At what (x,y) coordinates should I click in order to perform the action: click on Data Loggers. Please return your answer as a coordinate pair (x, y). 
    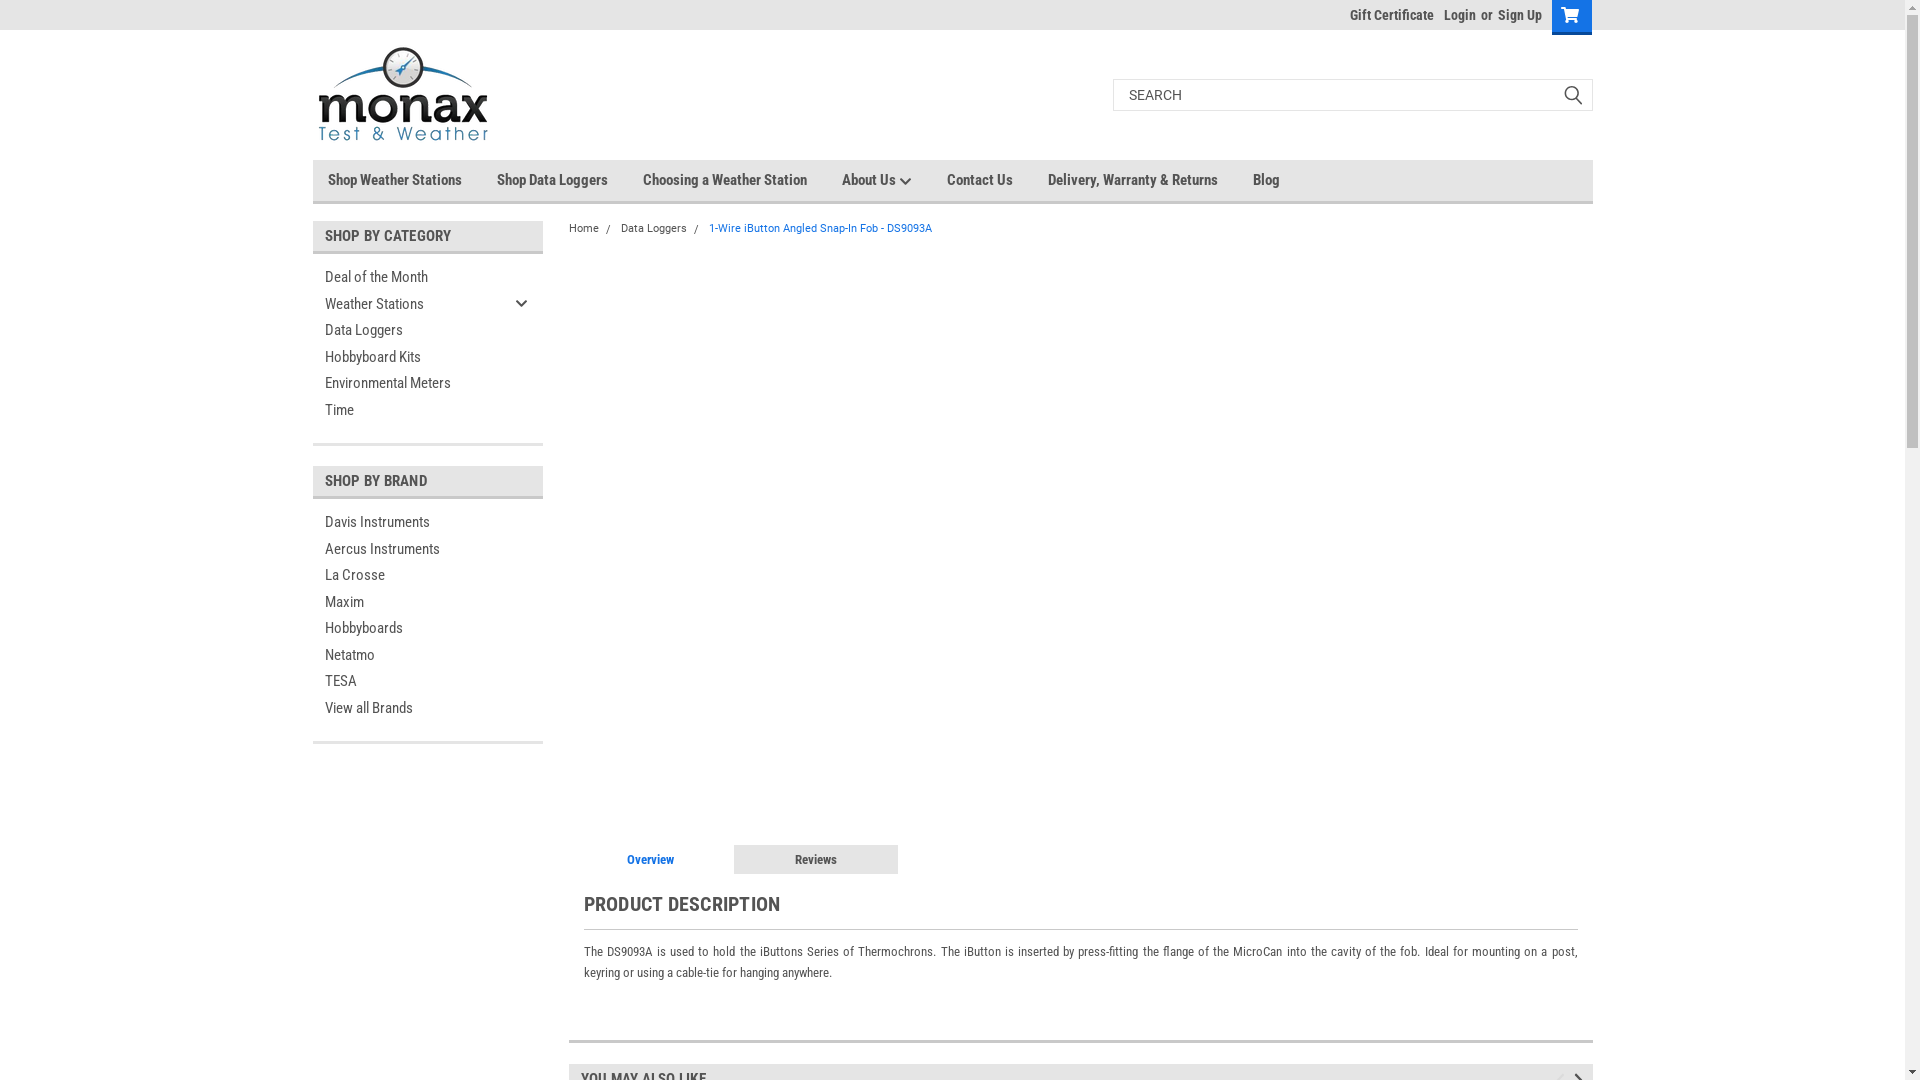
    Looking at the image, I should click on (410, 330).